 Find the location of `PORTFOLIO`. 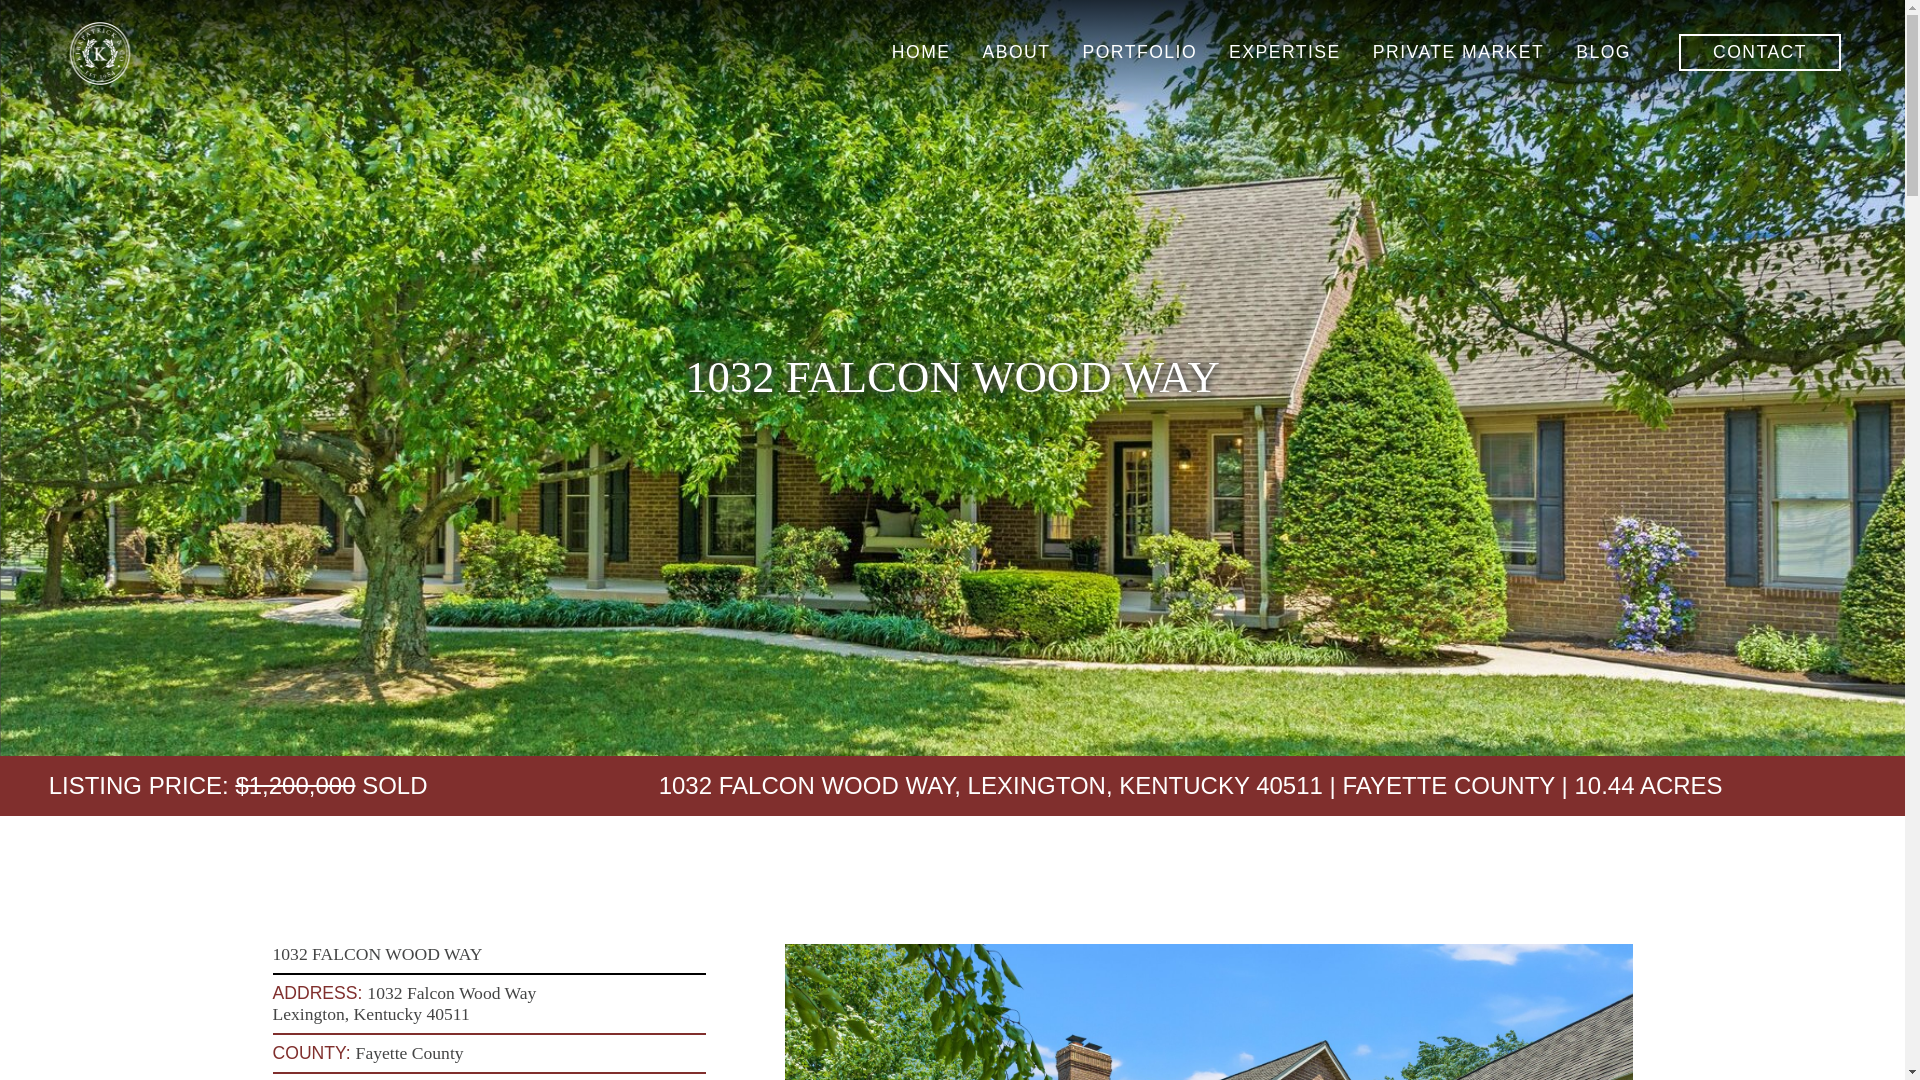

PORTFOLIO is located at coordinates (1139, 52).